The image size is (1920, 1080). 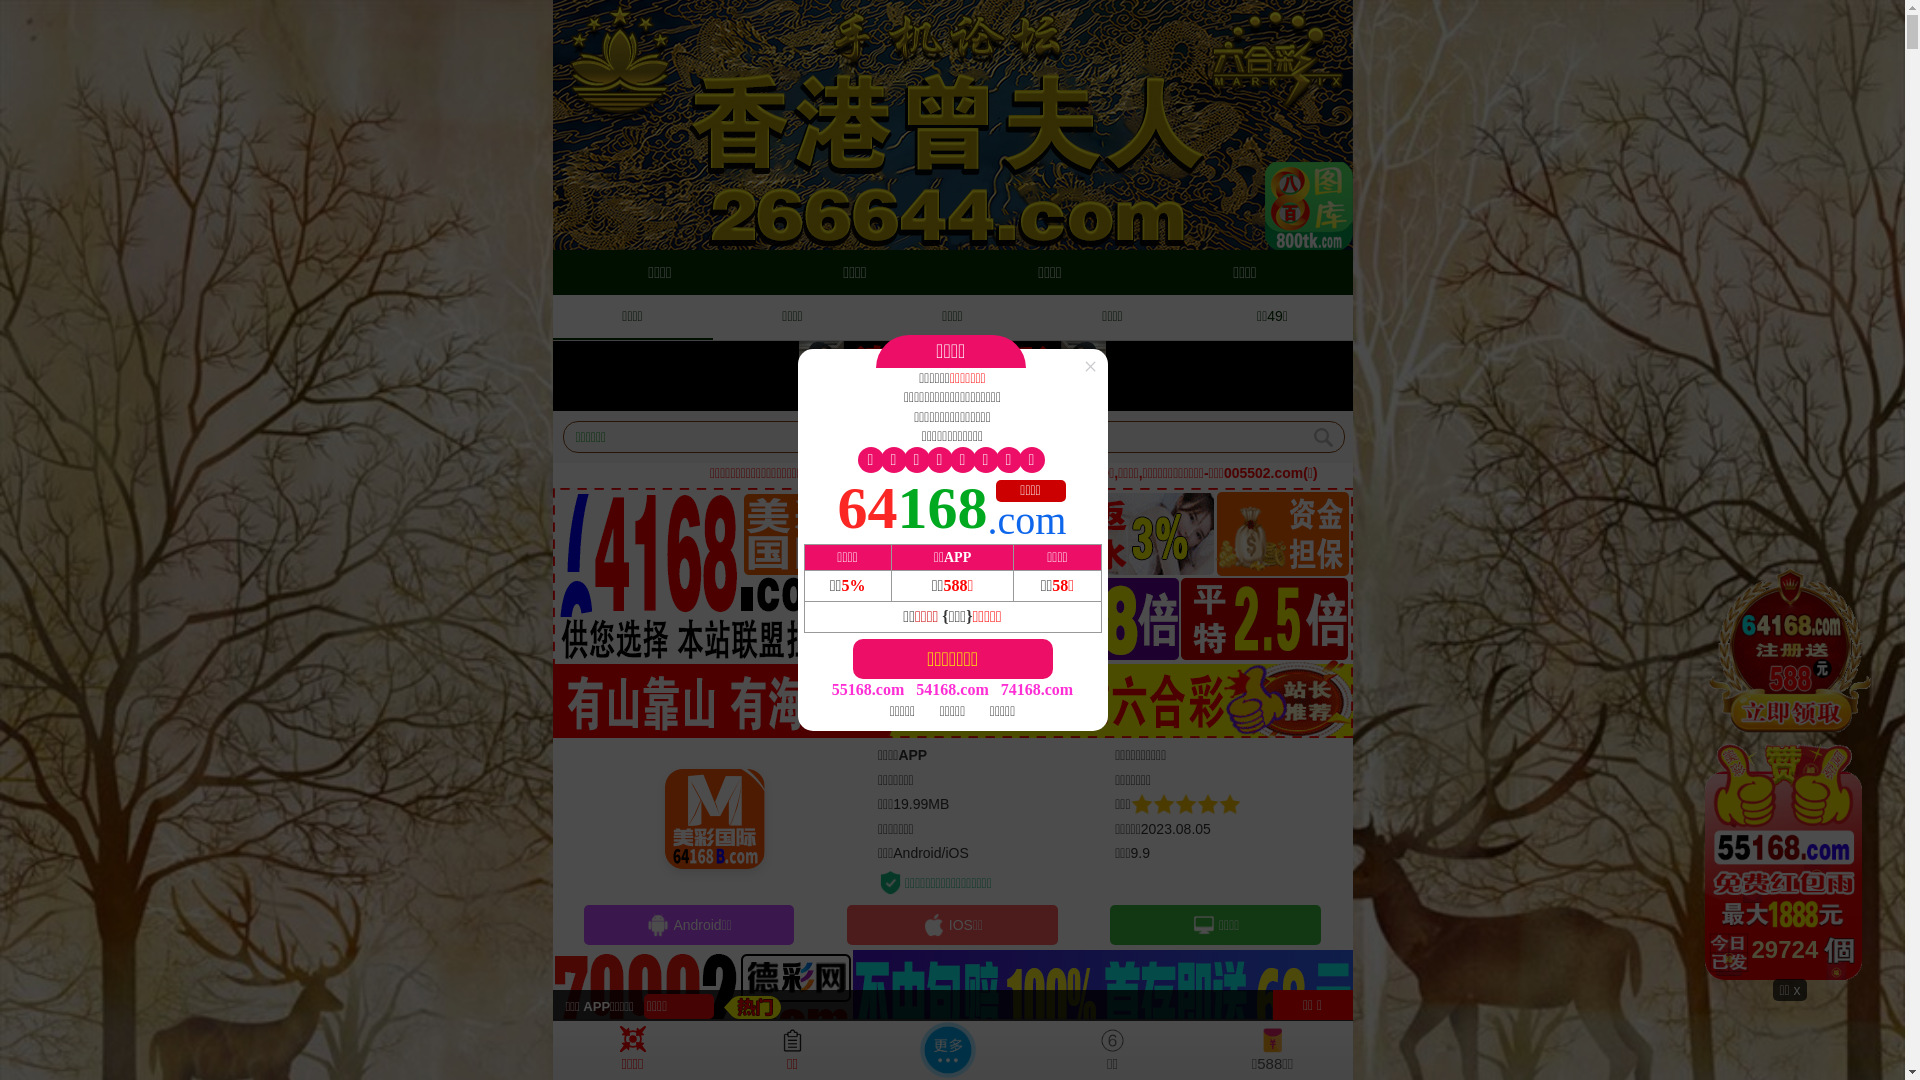 What do you see at coordinates (1790, 772) in the screenshot?
I see `28959` at bounding box center [1790, 772].